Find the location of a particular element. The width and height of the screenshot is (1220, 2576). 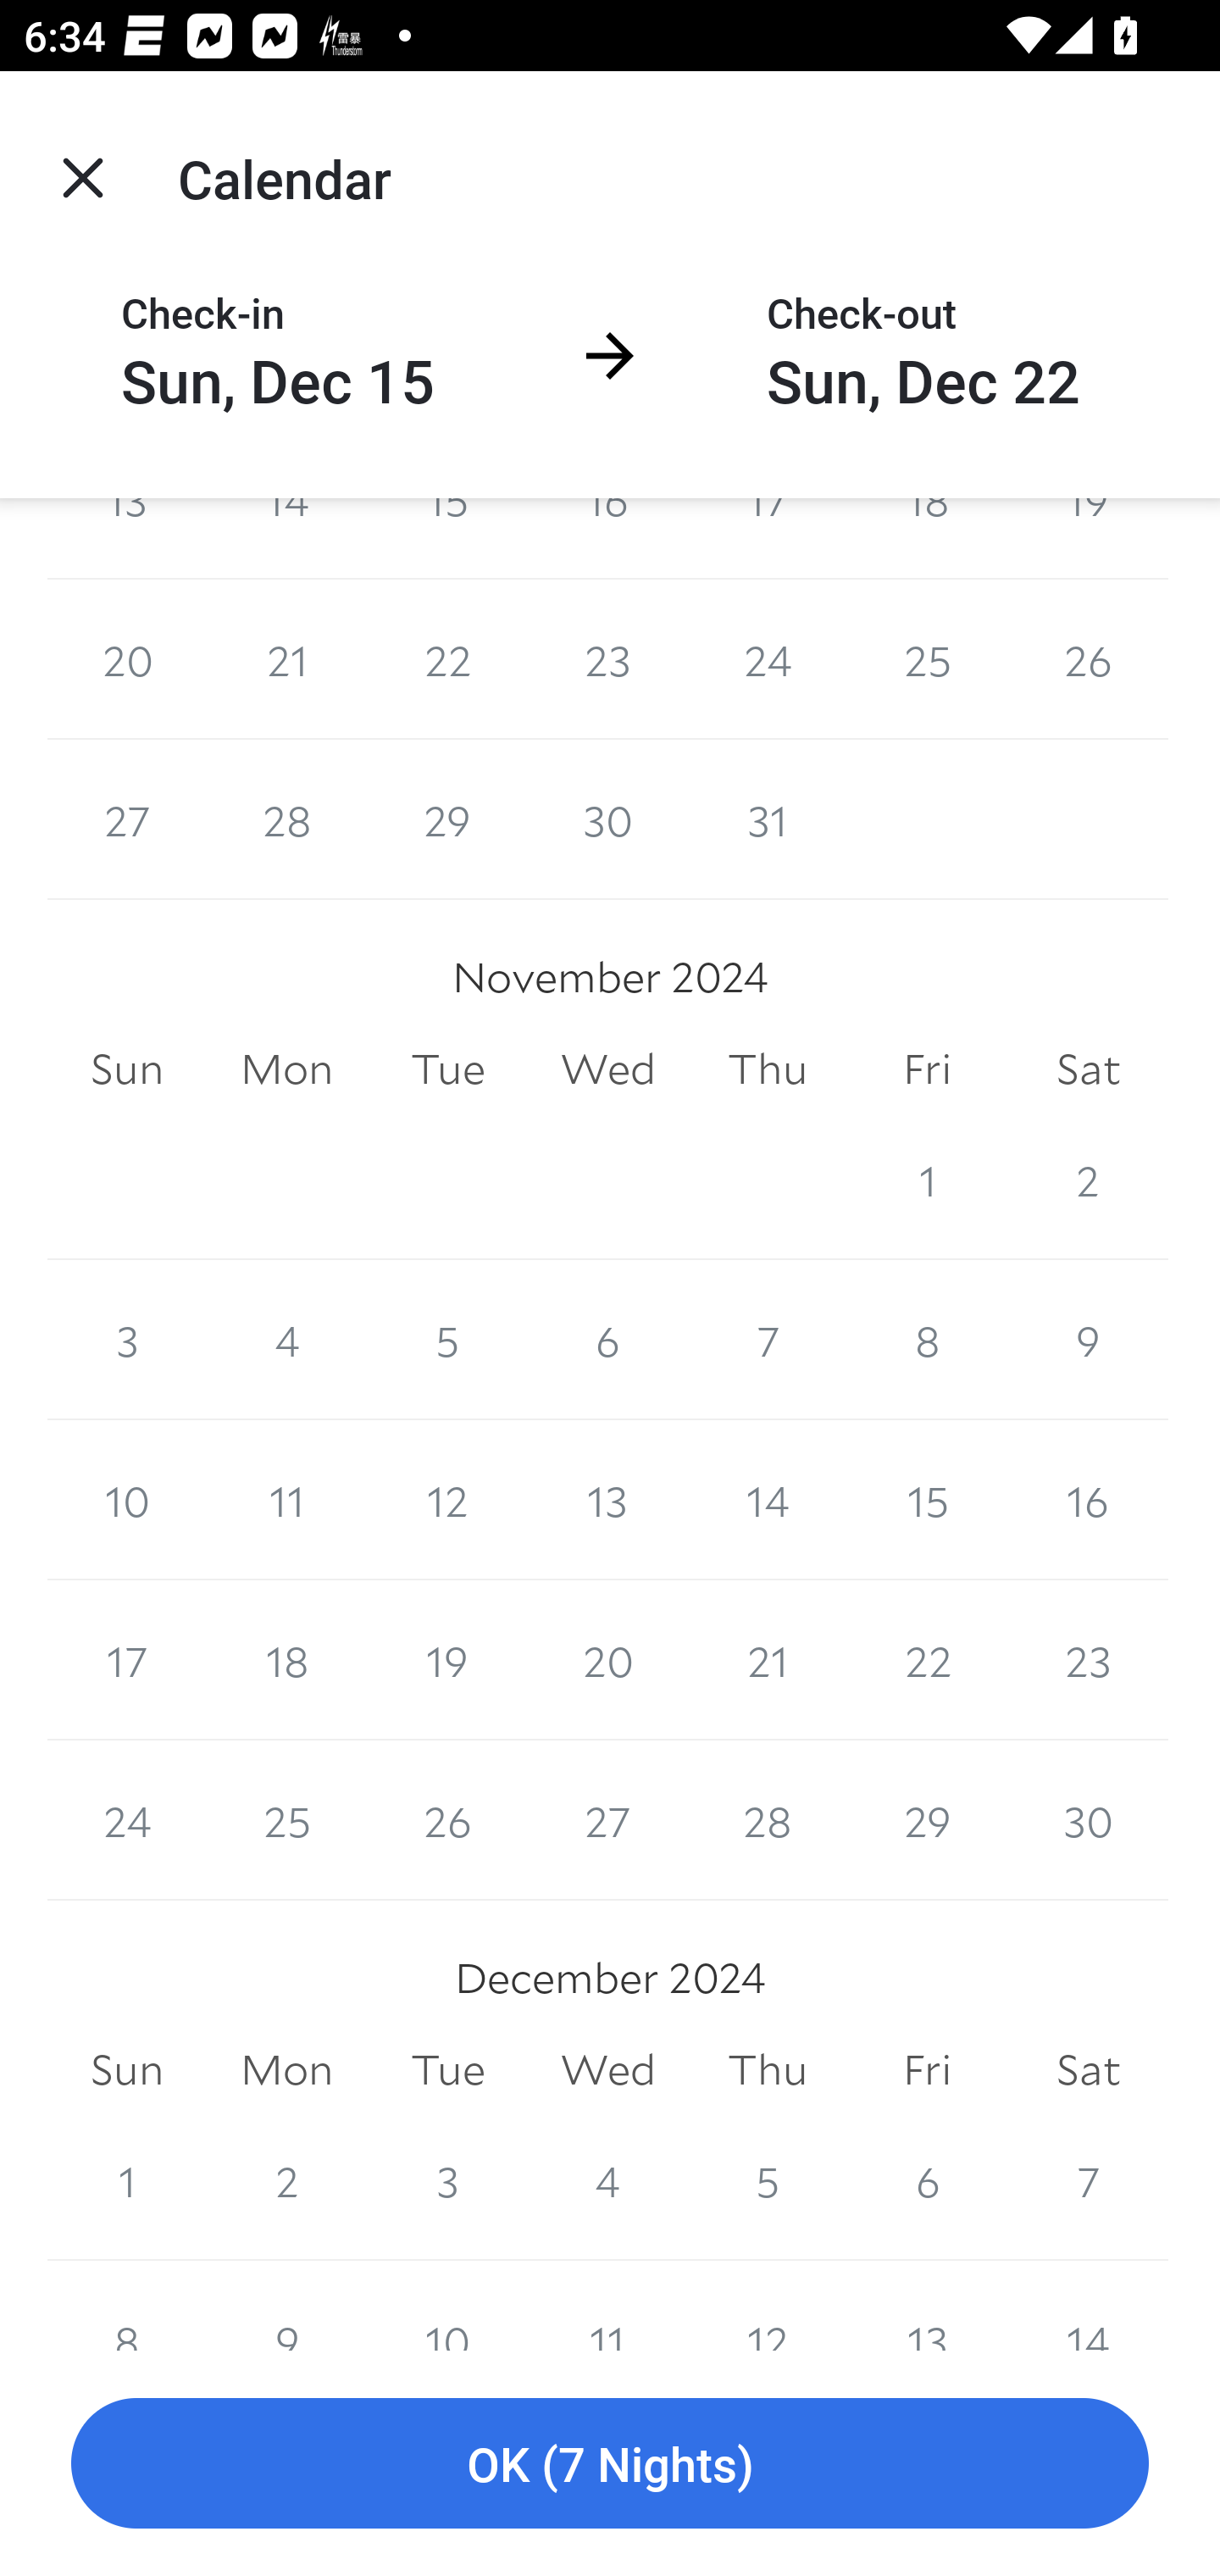

20 20 October 2024 is located at coordinates (127, 659).